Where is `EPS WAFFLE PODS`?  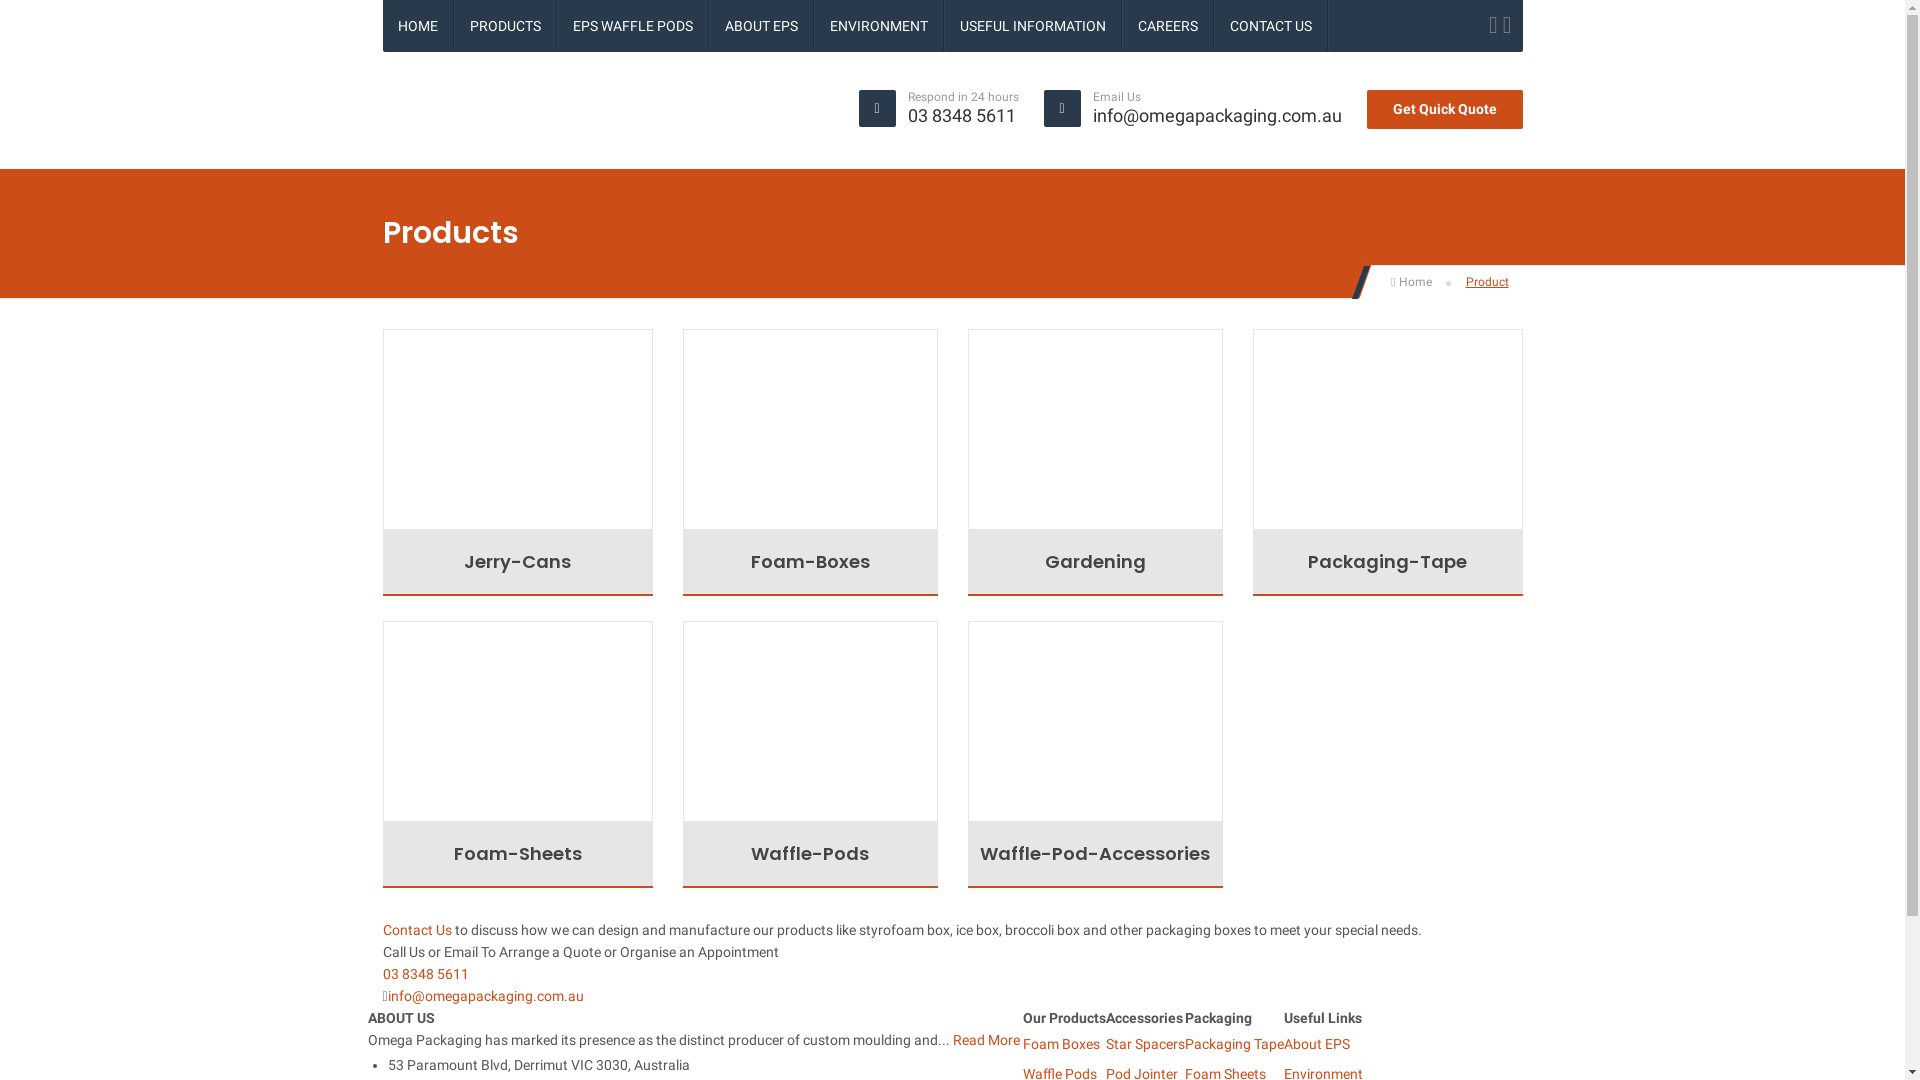 EPS WAFFLE PODS is located at coordinates (633, 26).